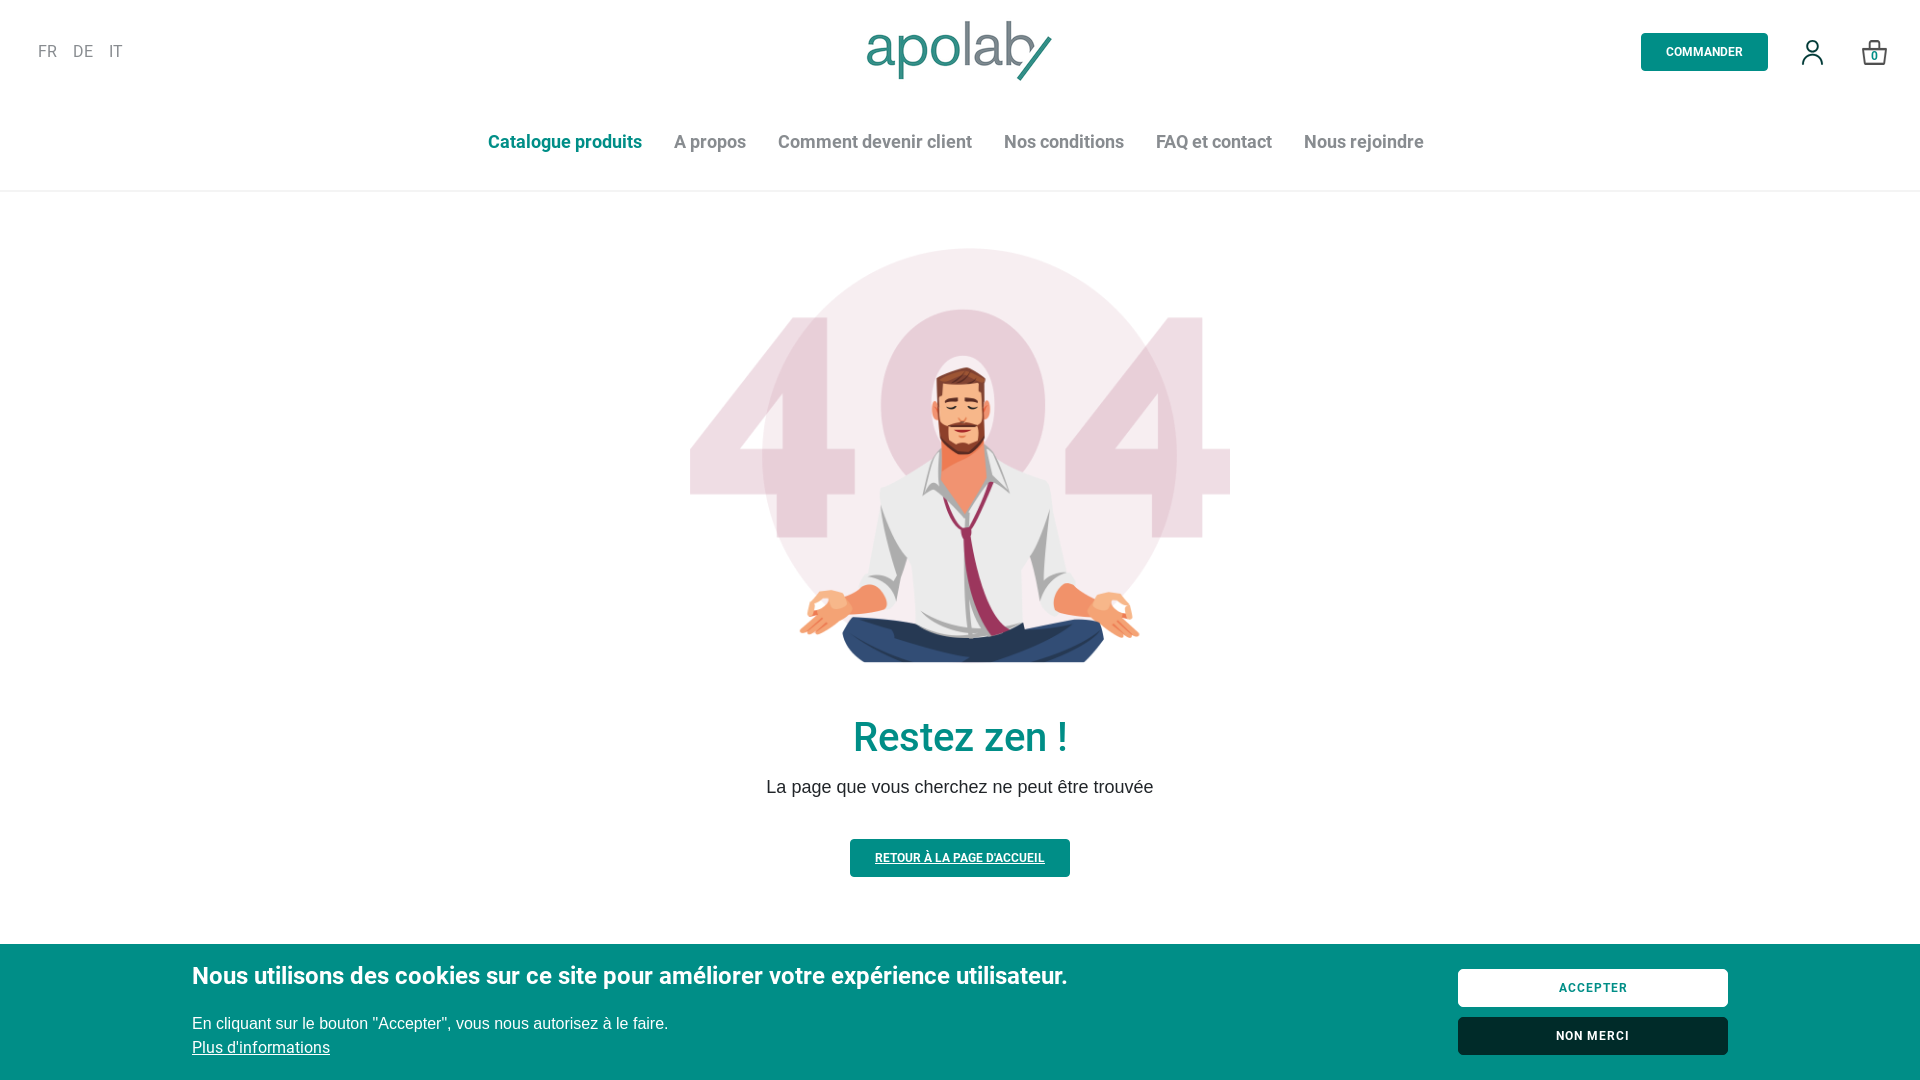 The height and width of the screenshot is (1080, 1920). I want to click on Catalogue produits, so click(565, 142).